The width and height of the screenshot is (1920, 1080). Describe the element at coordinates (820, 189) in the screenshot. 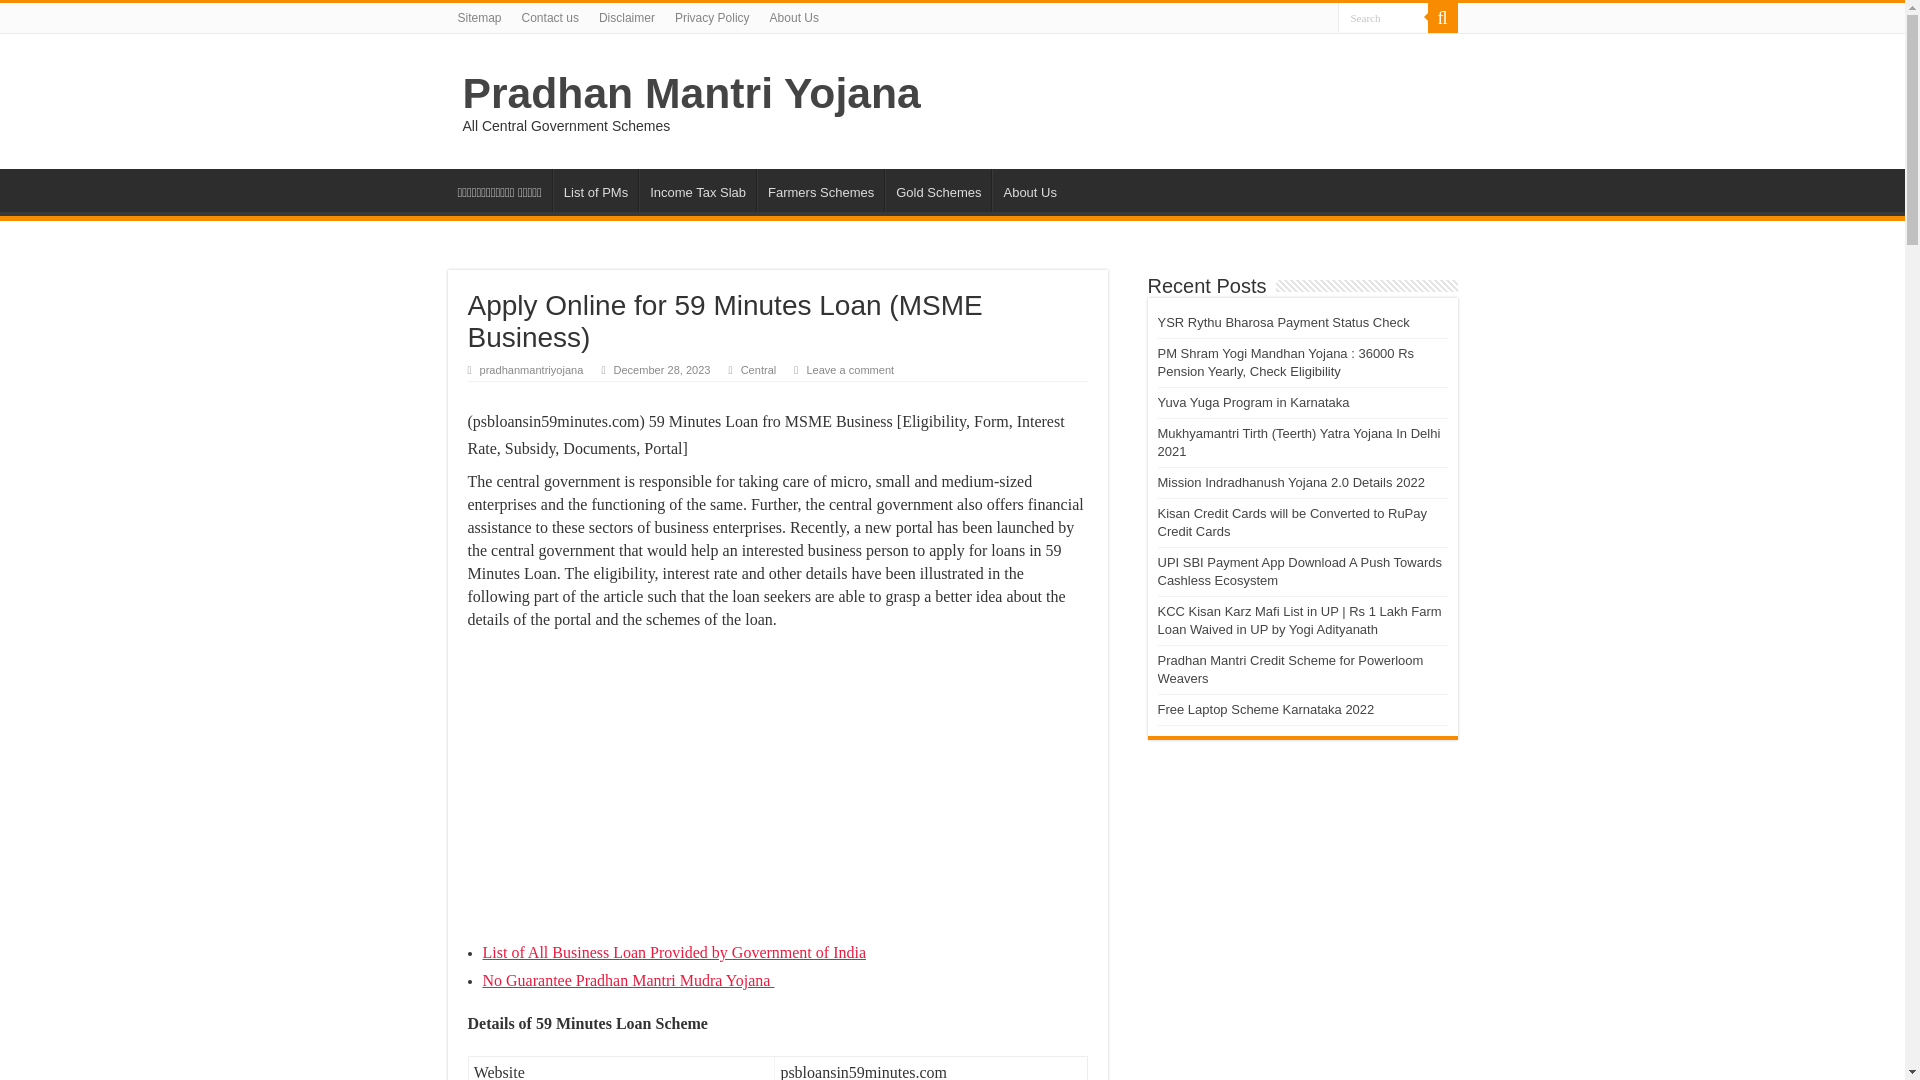

I see `Farmers Schemes` at that location.